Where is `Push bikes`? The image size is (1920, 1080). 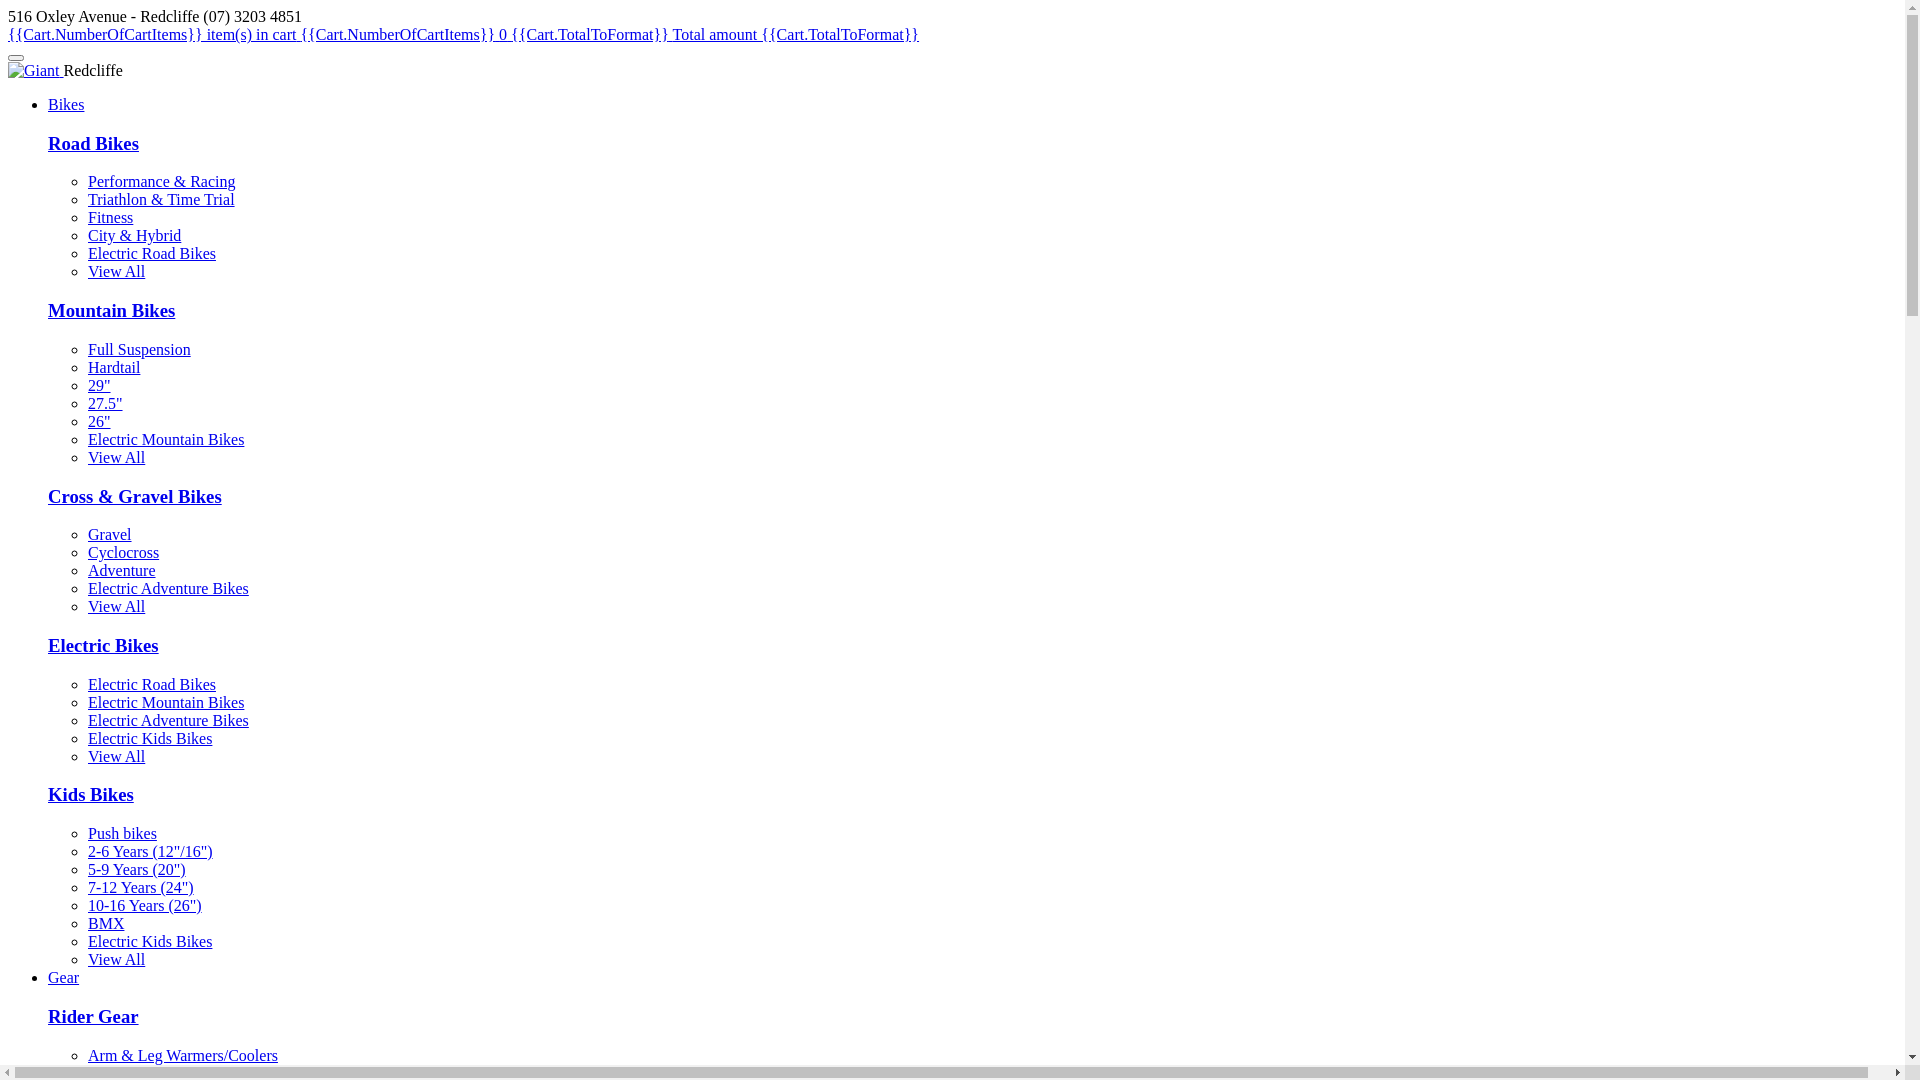 Push bikes is located at coordinates (122, 834).